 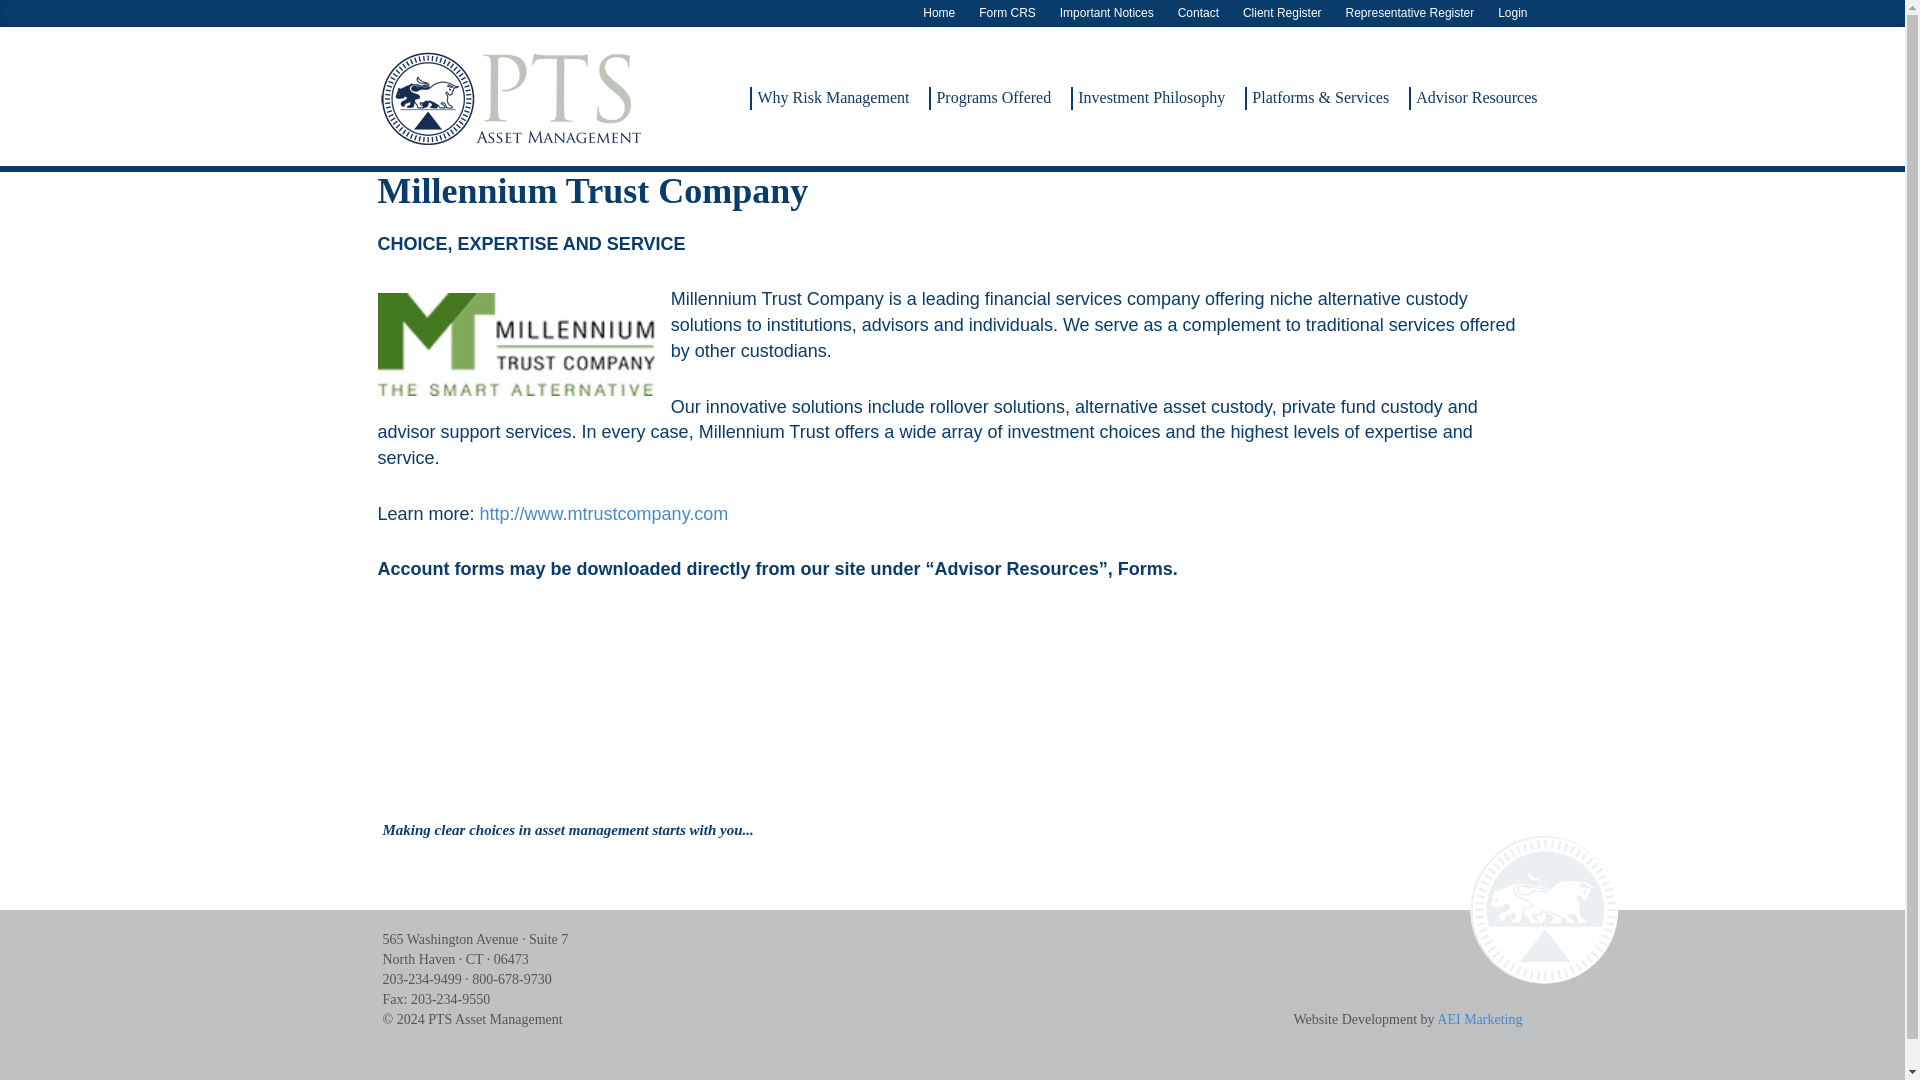 What do you see at coordinates (1479, 1019) in the screenshot?
I see `AEI Marketing` at bounding box center [1479, 1019].